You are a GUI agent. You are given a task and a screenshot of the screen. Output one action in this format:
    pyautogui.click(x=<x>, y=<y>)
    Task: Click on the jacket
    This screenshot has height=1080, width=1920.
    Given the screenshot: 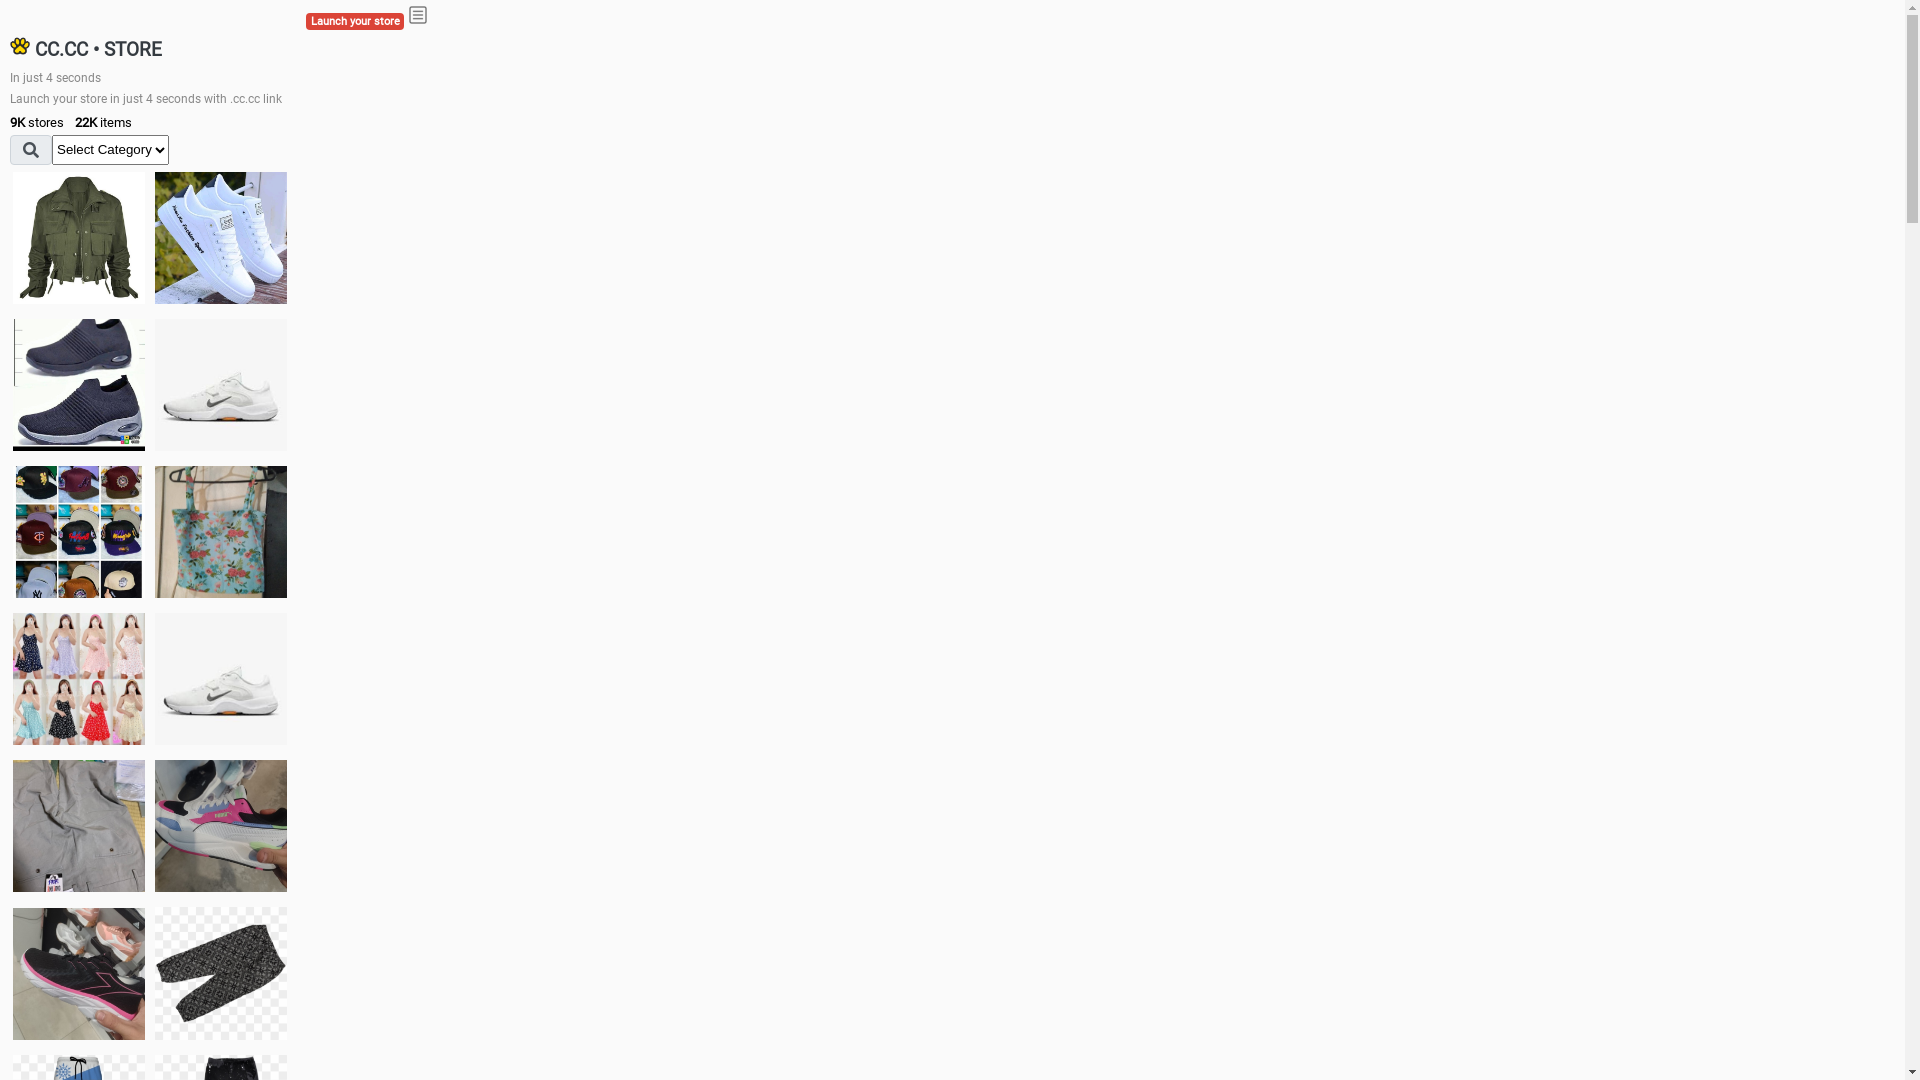 What is the action you would take?
    pyautogui.click(x=79, y=238)
    